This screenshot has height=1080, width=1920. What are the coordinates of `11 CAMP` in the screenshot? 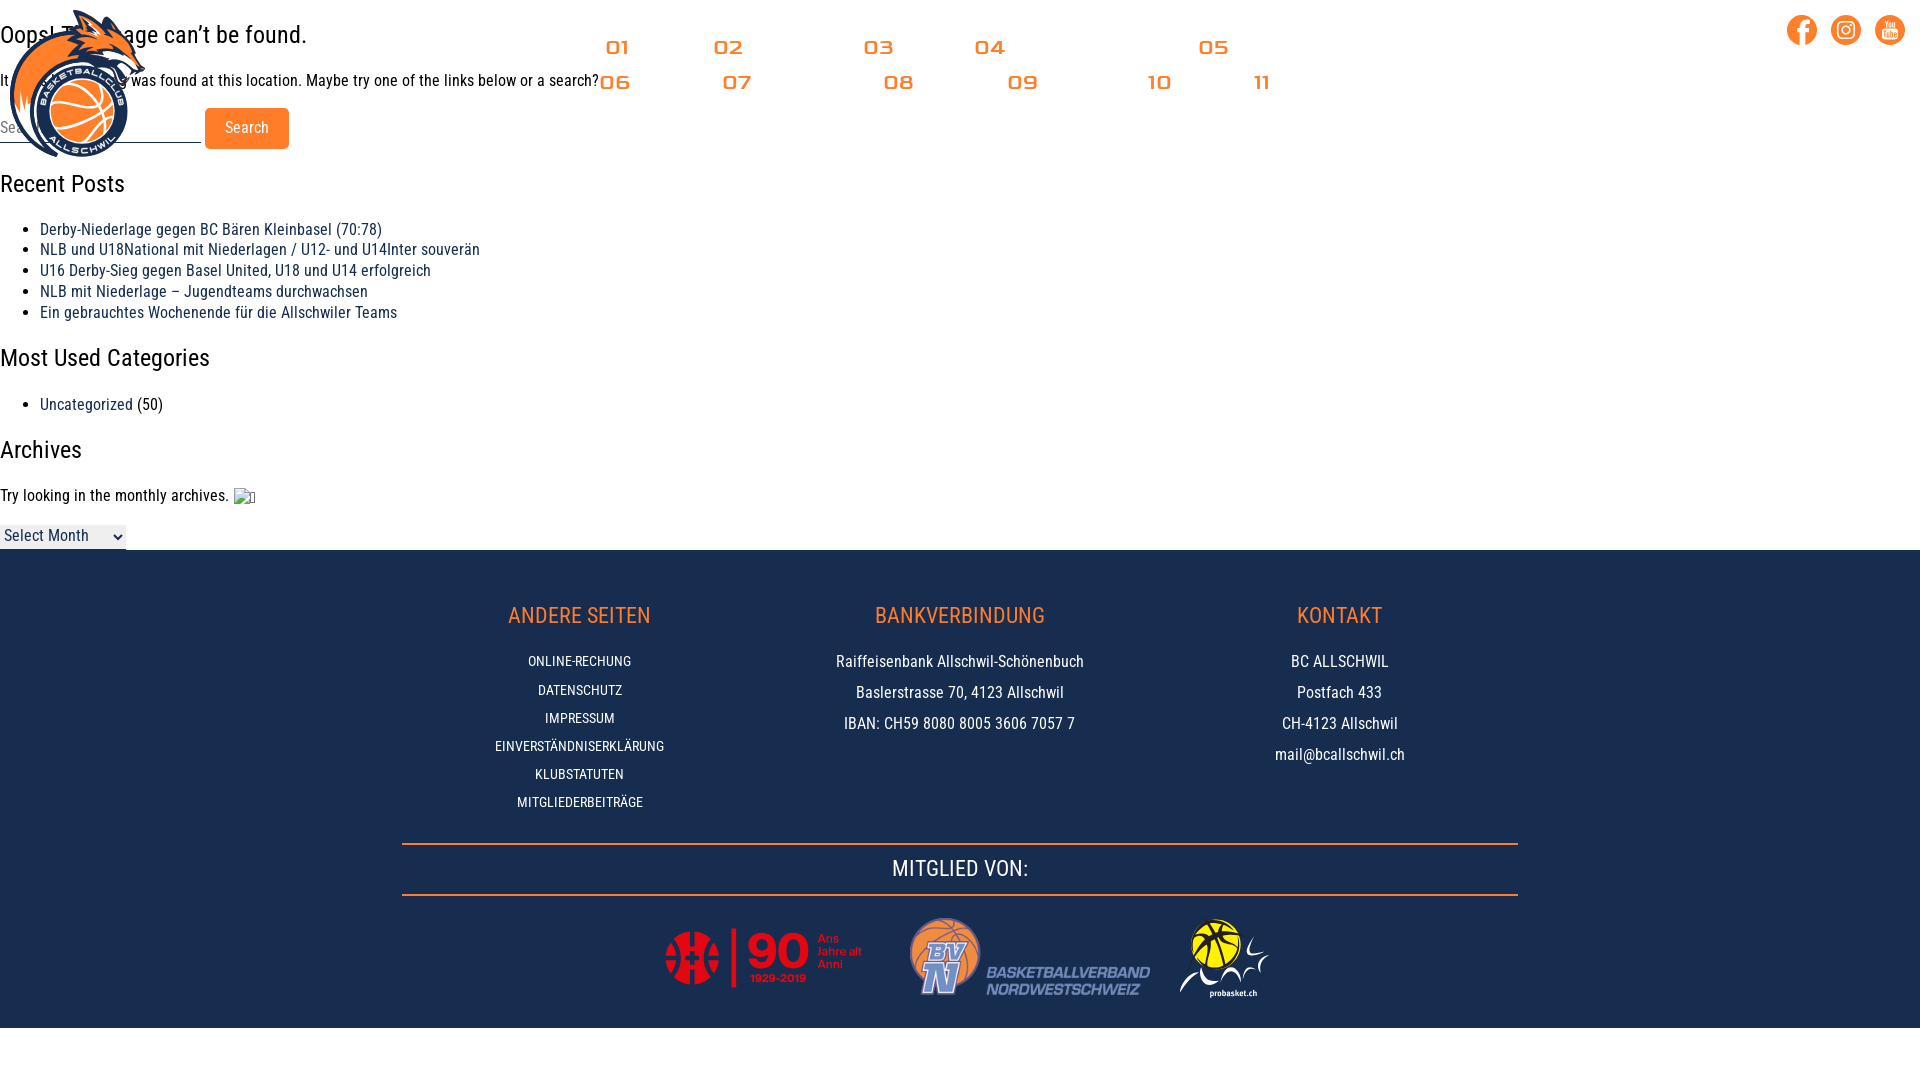 It's located at (1288, 82).